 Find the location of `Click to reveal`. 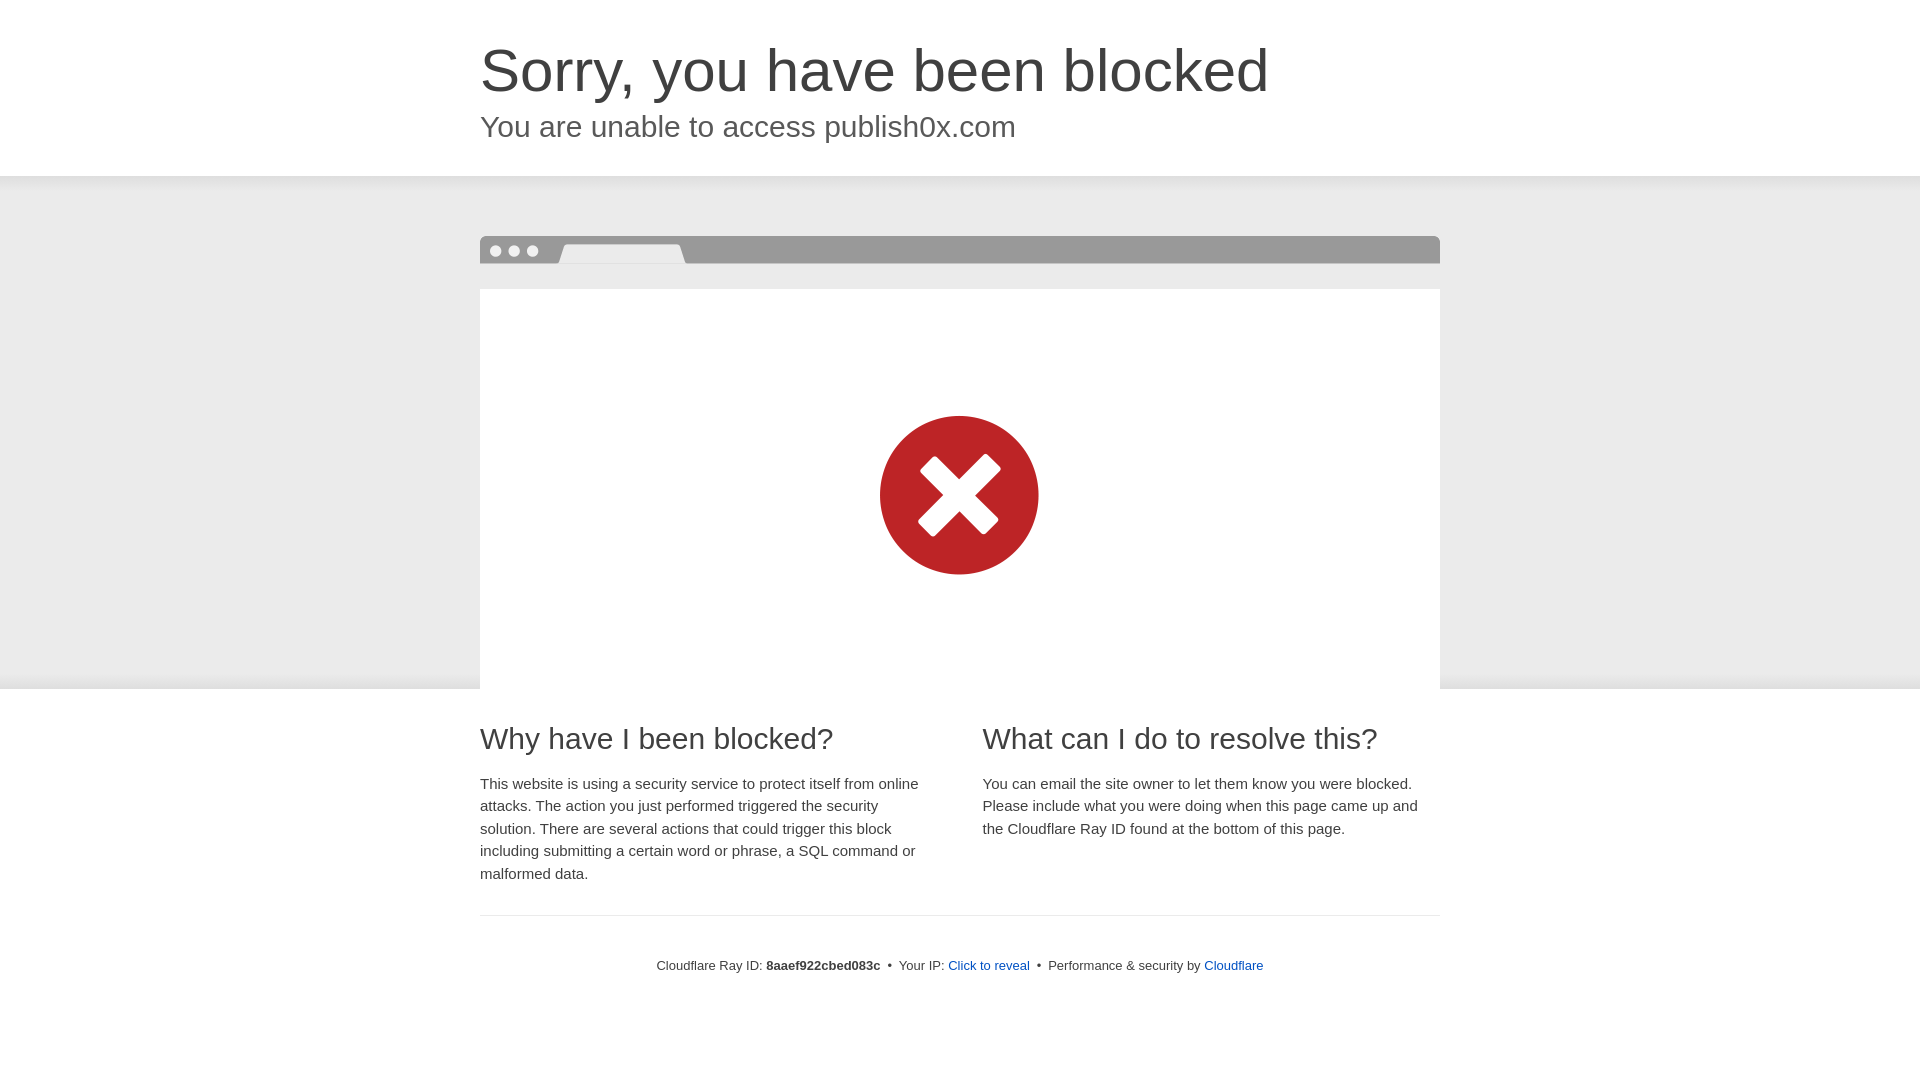

Click to reveal is located at coordinates (988, 966).